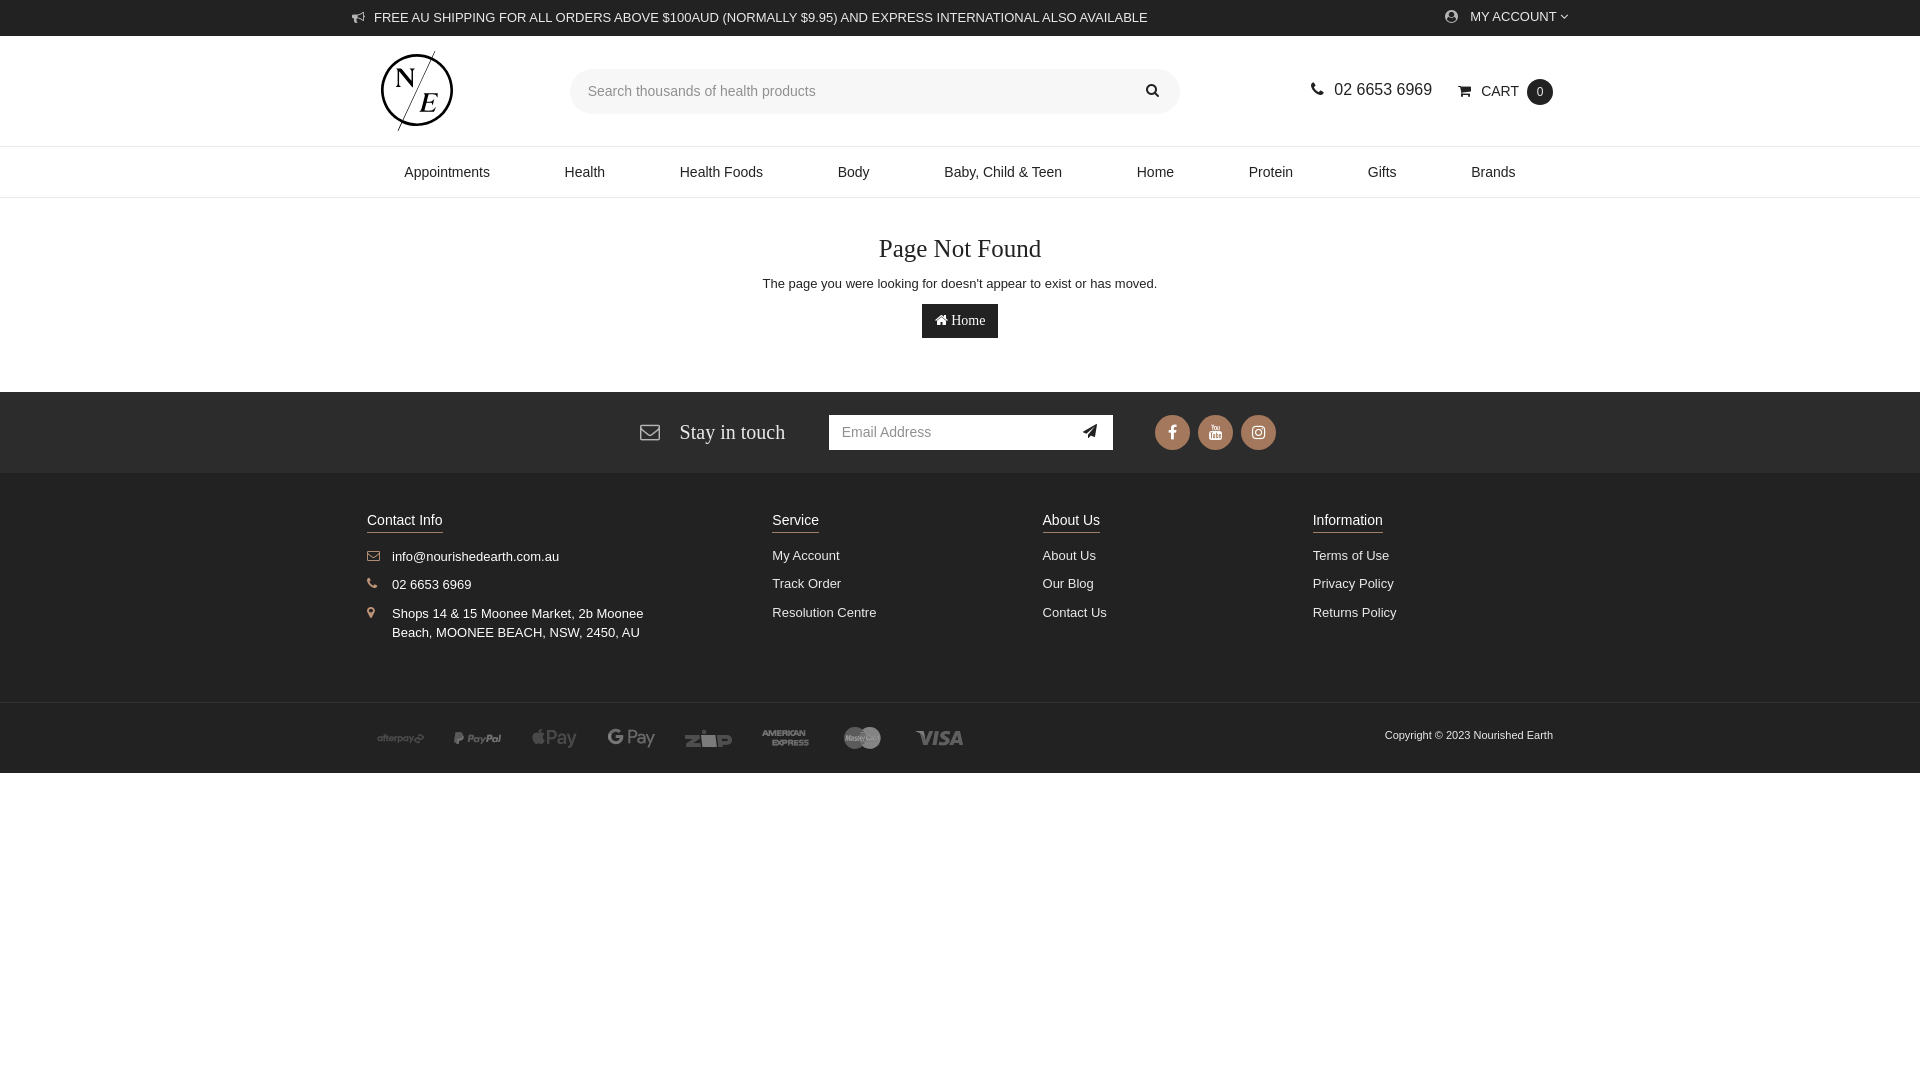 This screenshot has height=1080, width=1920. I want to click on Returns Policy, so click(1426, 614).